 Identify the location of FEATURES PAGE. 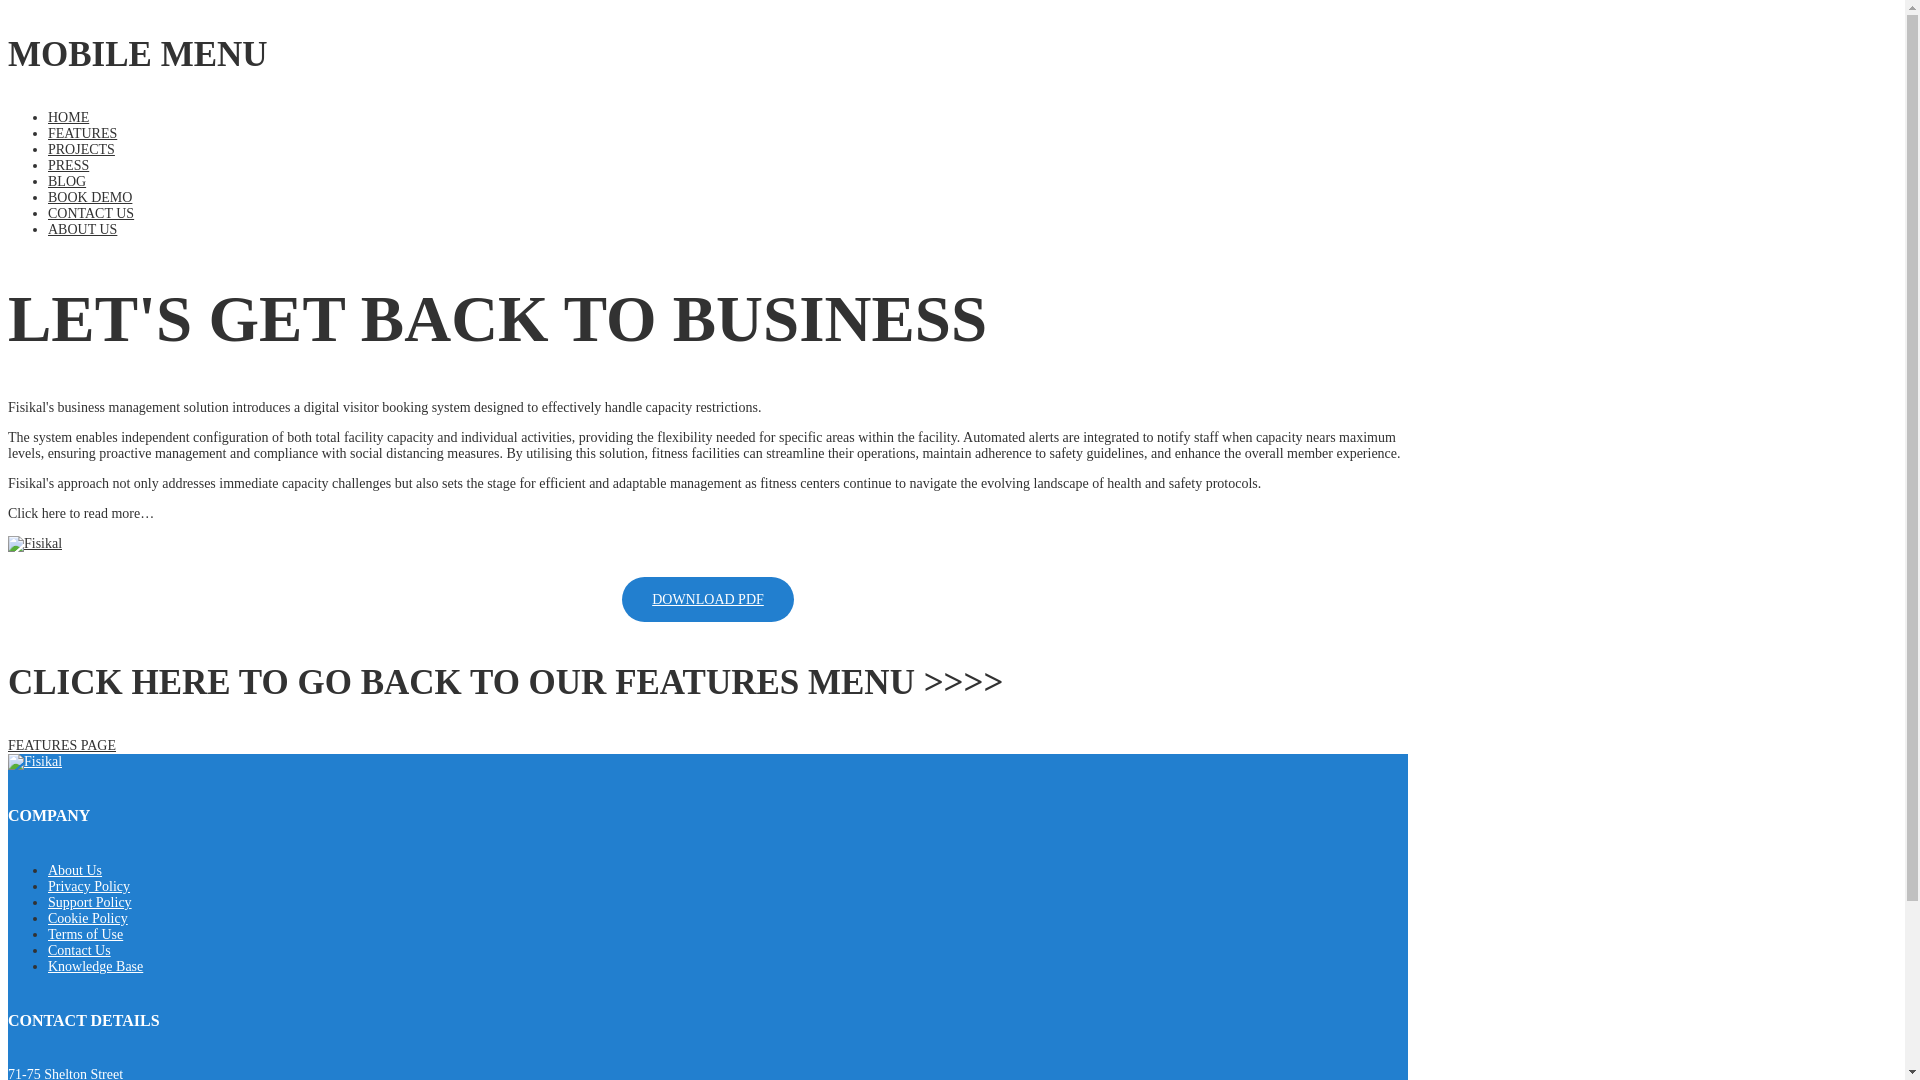
(61, 744).